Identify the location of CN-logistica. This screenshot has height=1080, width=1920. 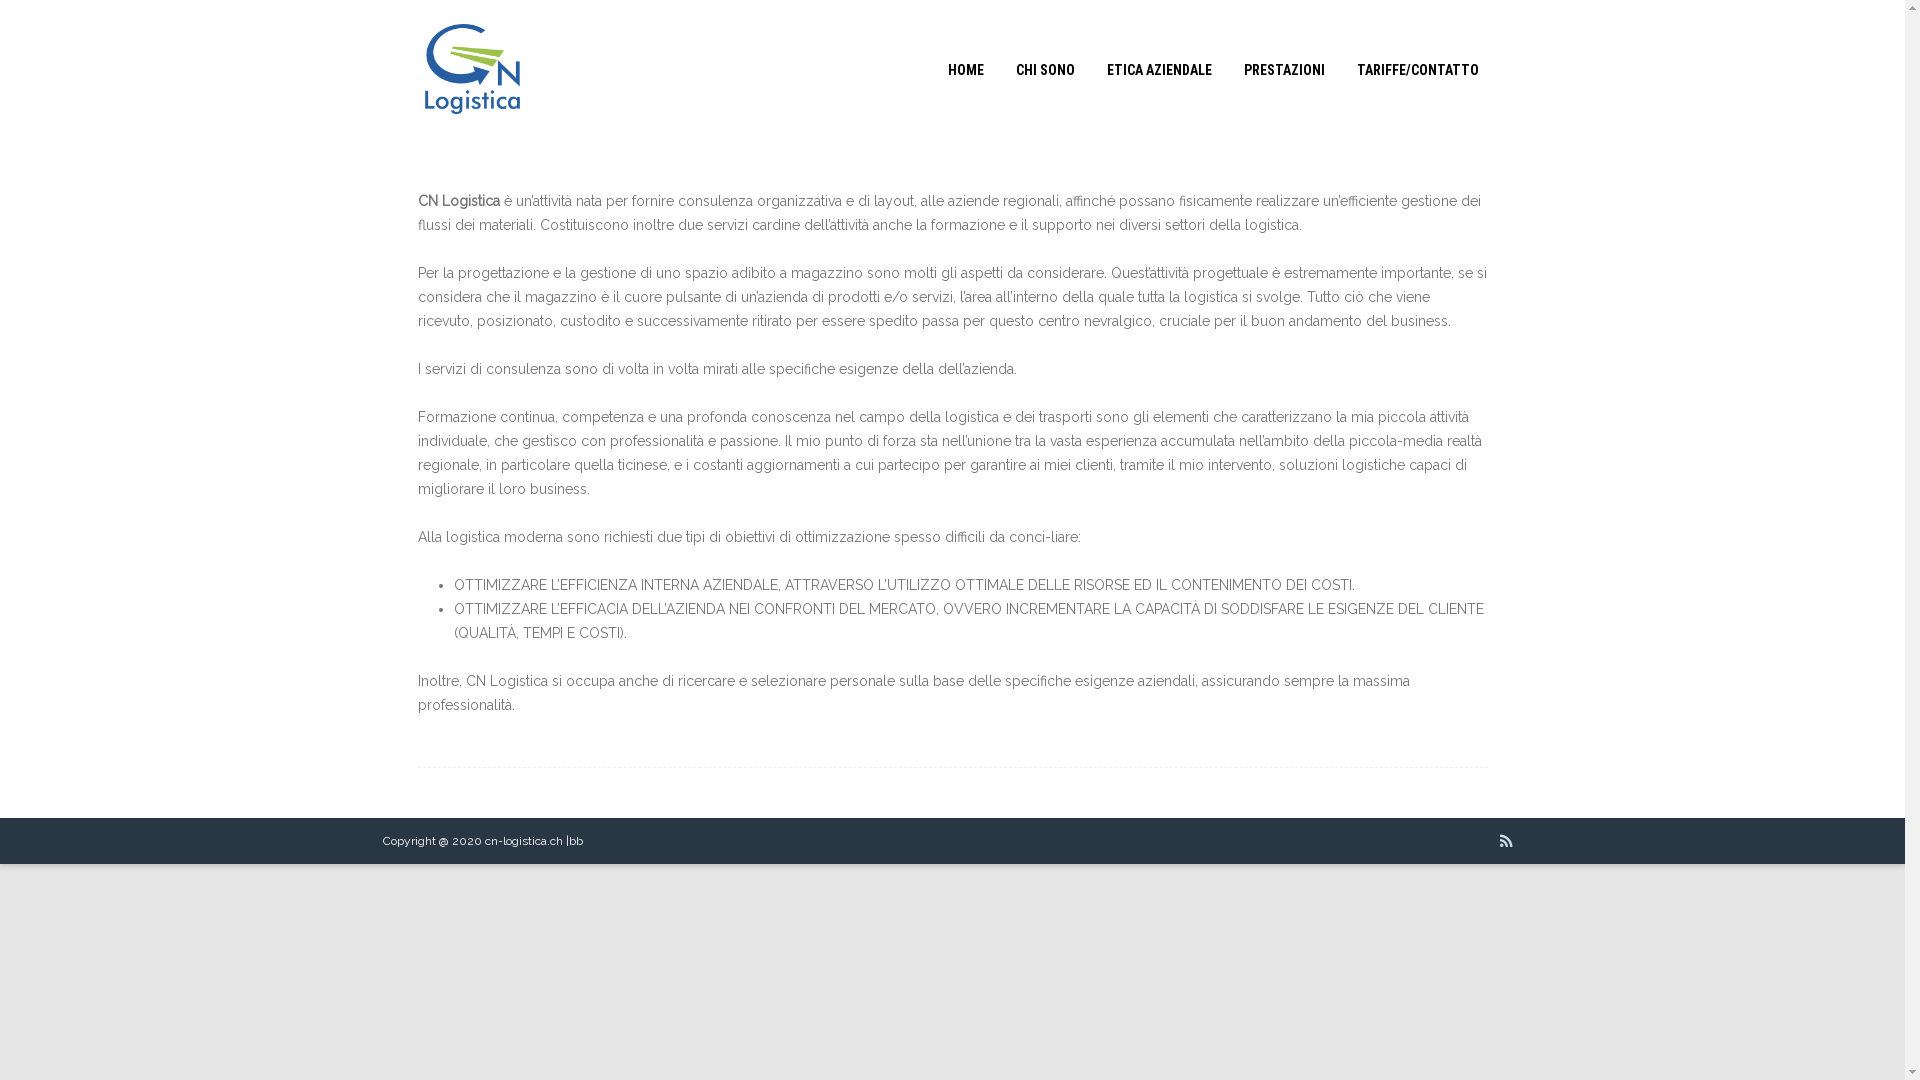
(472, 133).